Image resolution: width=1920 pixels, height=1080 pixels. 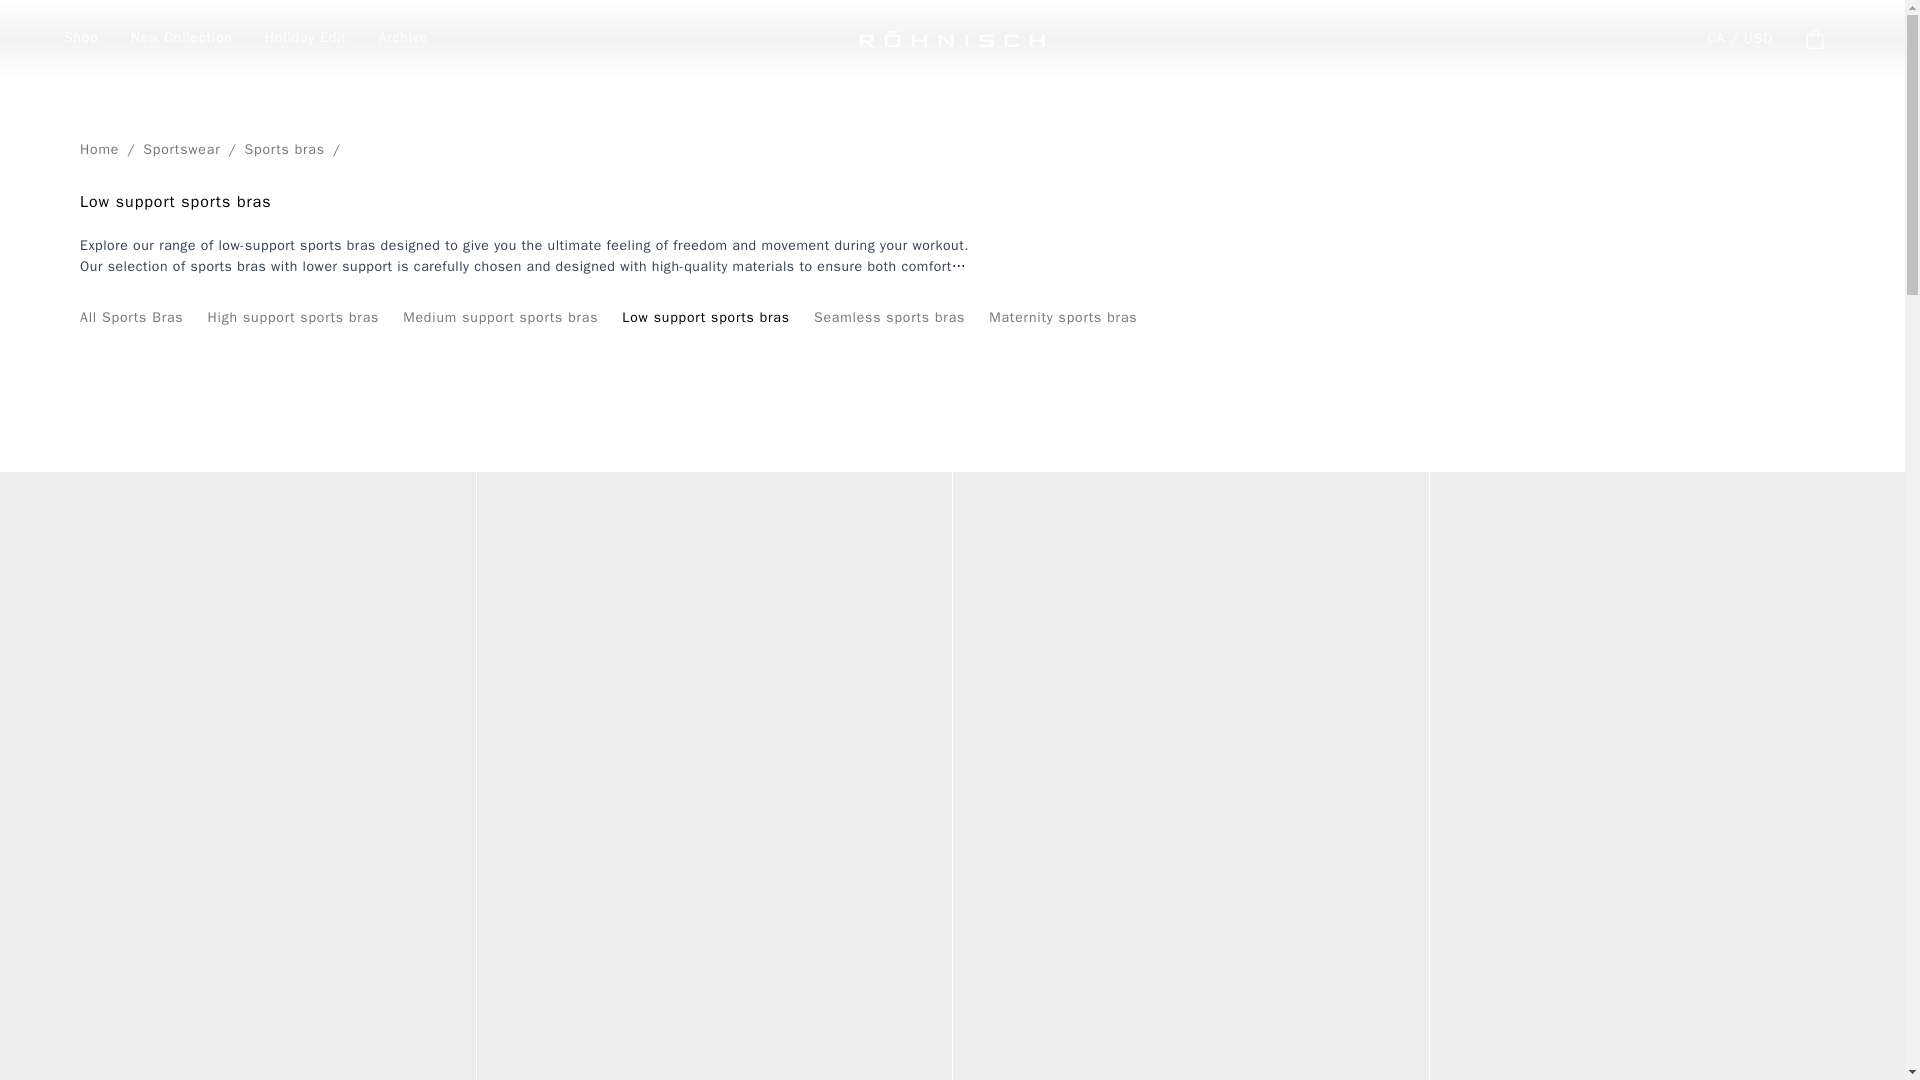 What do you see at coordinates (403, 39) in the screenshot?
I see `link to Archive` at bounding box center [403, 39].